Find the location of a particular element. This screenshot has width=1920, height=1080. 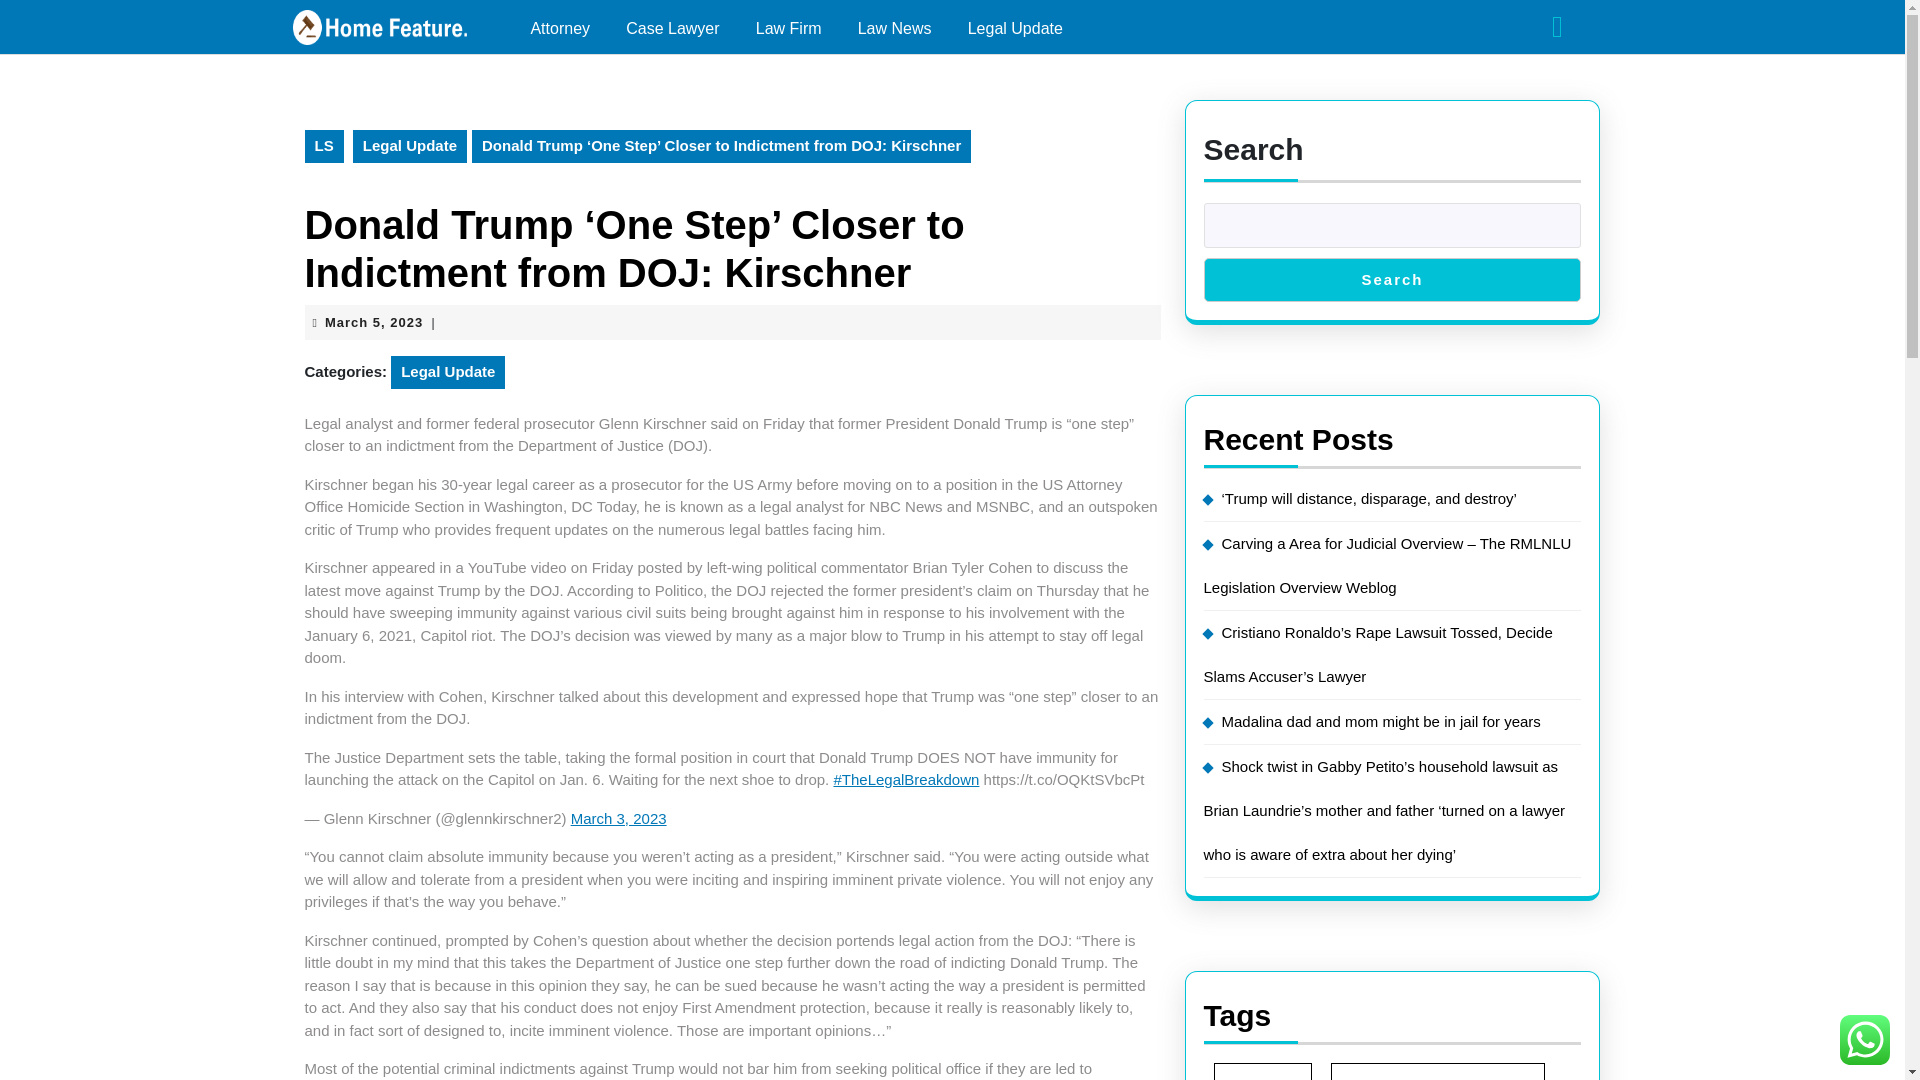

Legal Update is located at coordinates (895, 29).